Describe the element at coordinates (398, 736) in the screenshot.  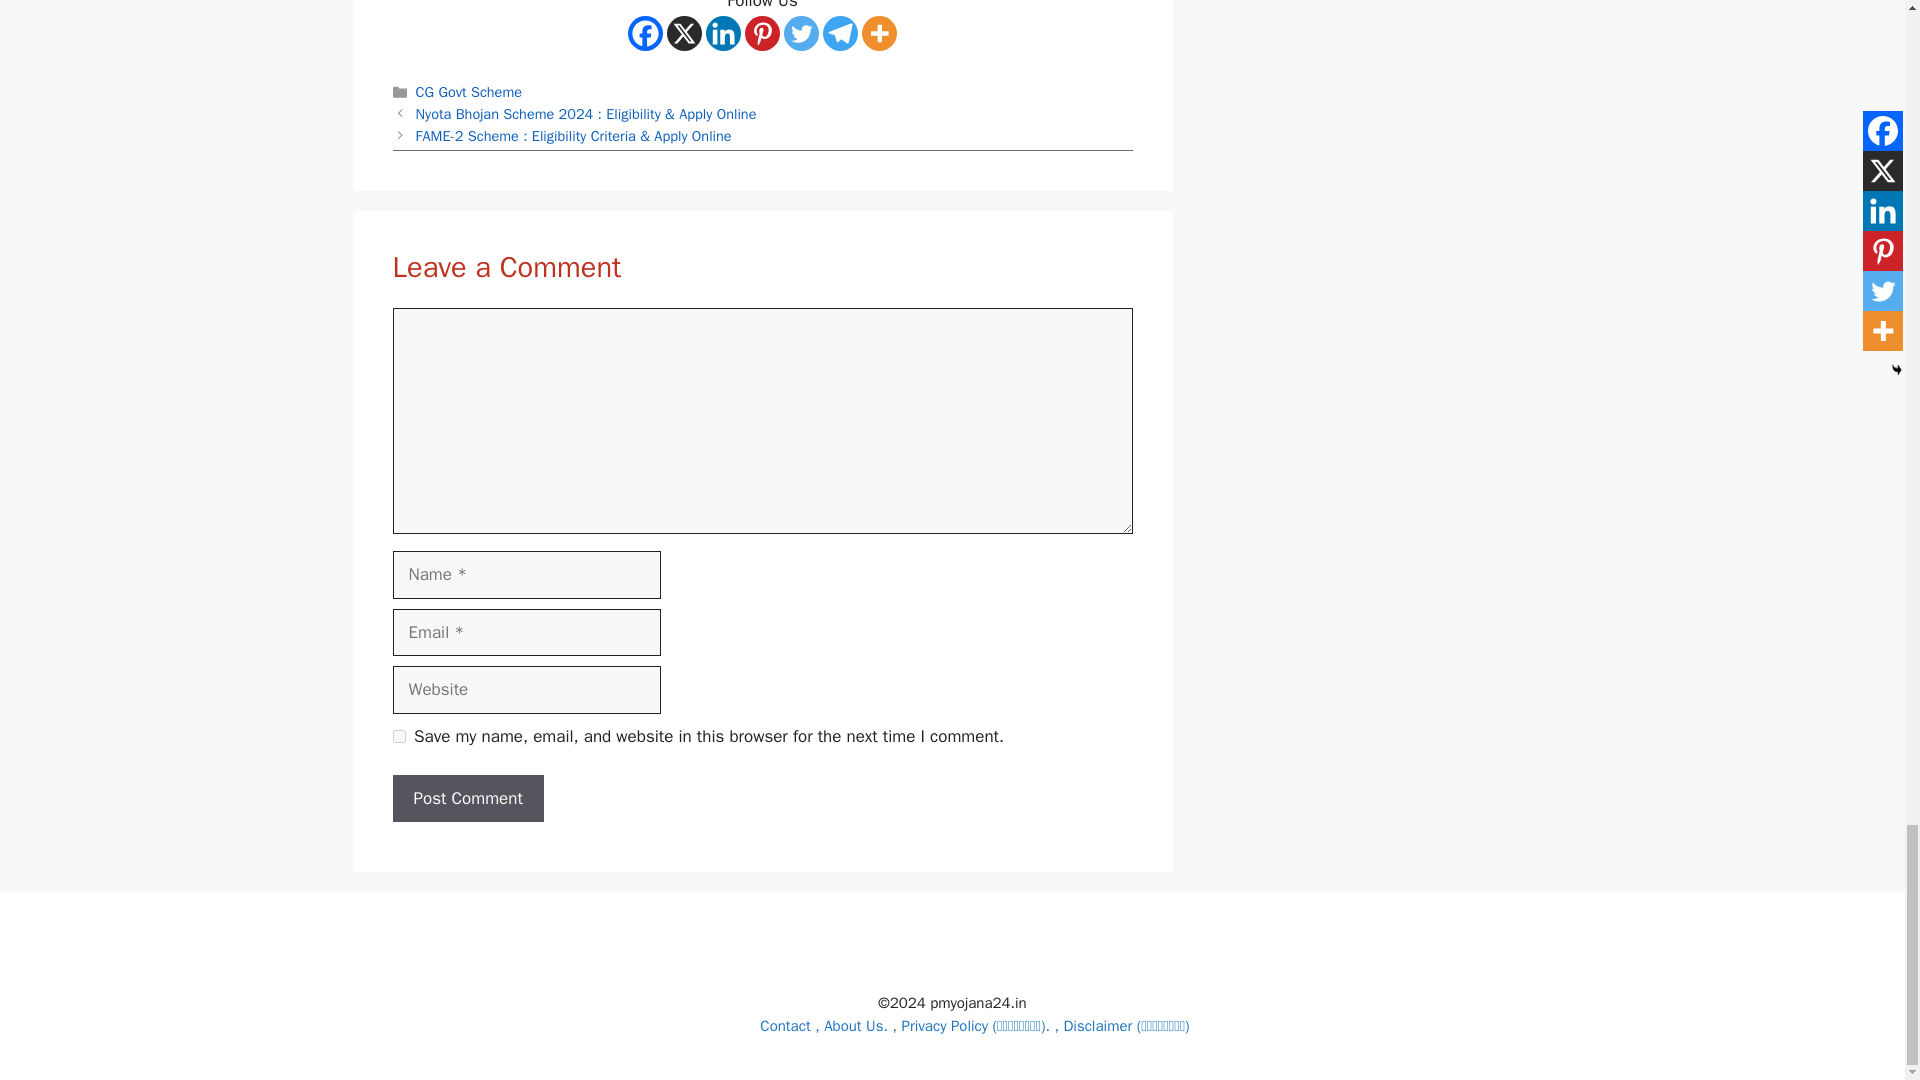
I see `yes` at that location.